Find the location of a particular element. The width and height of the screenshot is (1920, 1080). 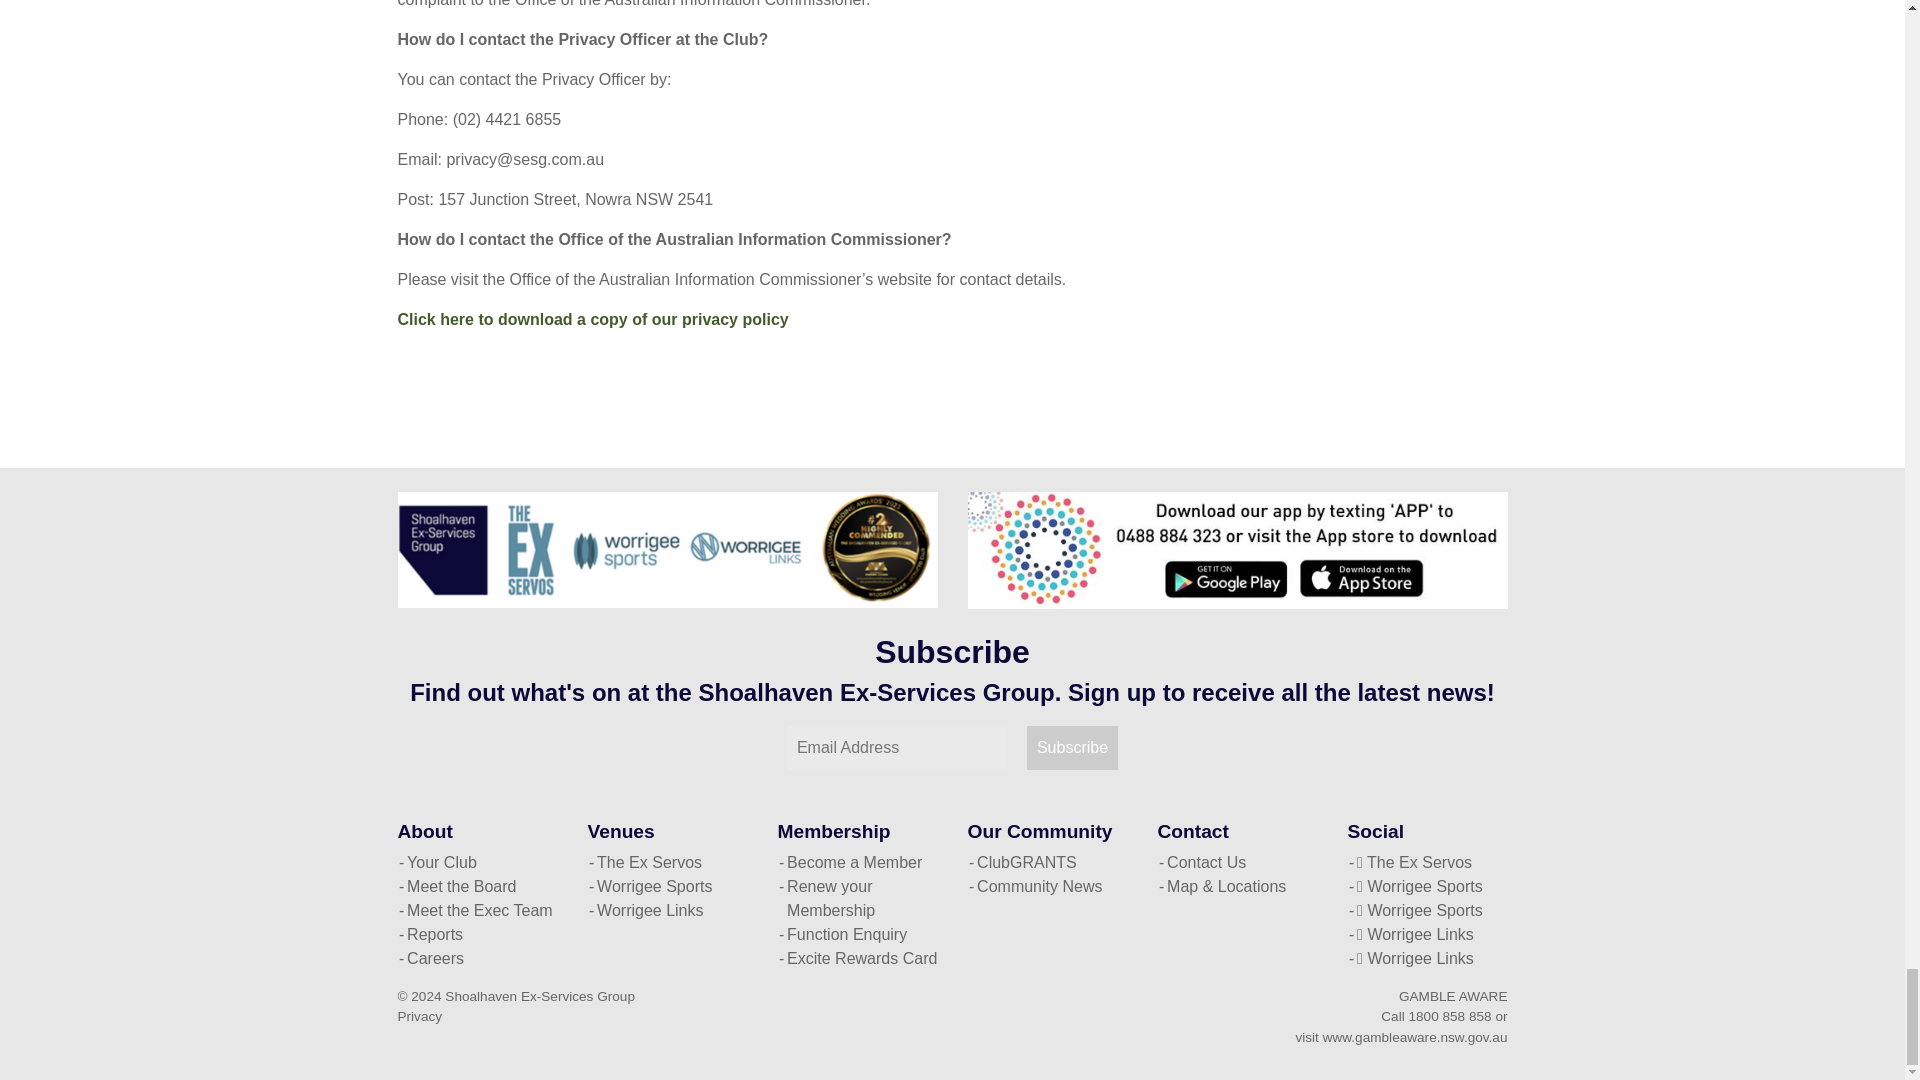

Reports is located at coordinates (478, 935).